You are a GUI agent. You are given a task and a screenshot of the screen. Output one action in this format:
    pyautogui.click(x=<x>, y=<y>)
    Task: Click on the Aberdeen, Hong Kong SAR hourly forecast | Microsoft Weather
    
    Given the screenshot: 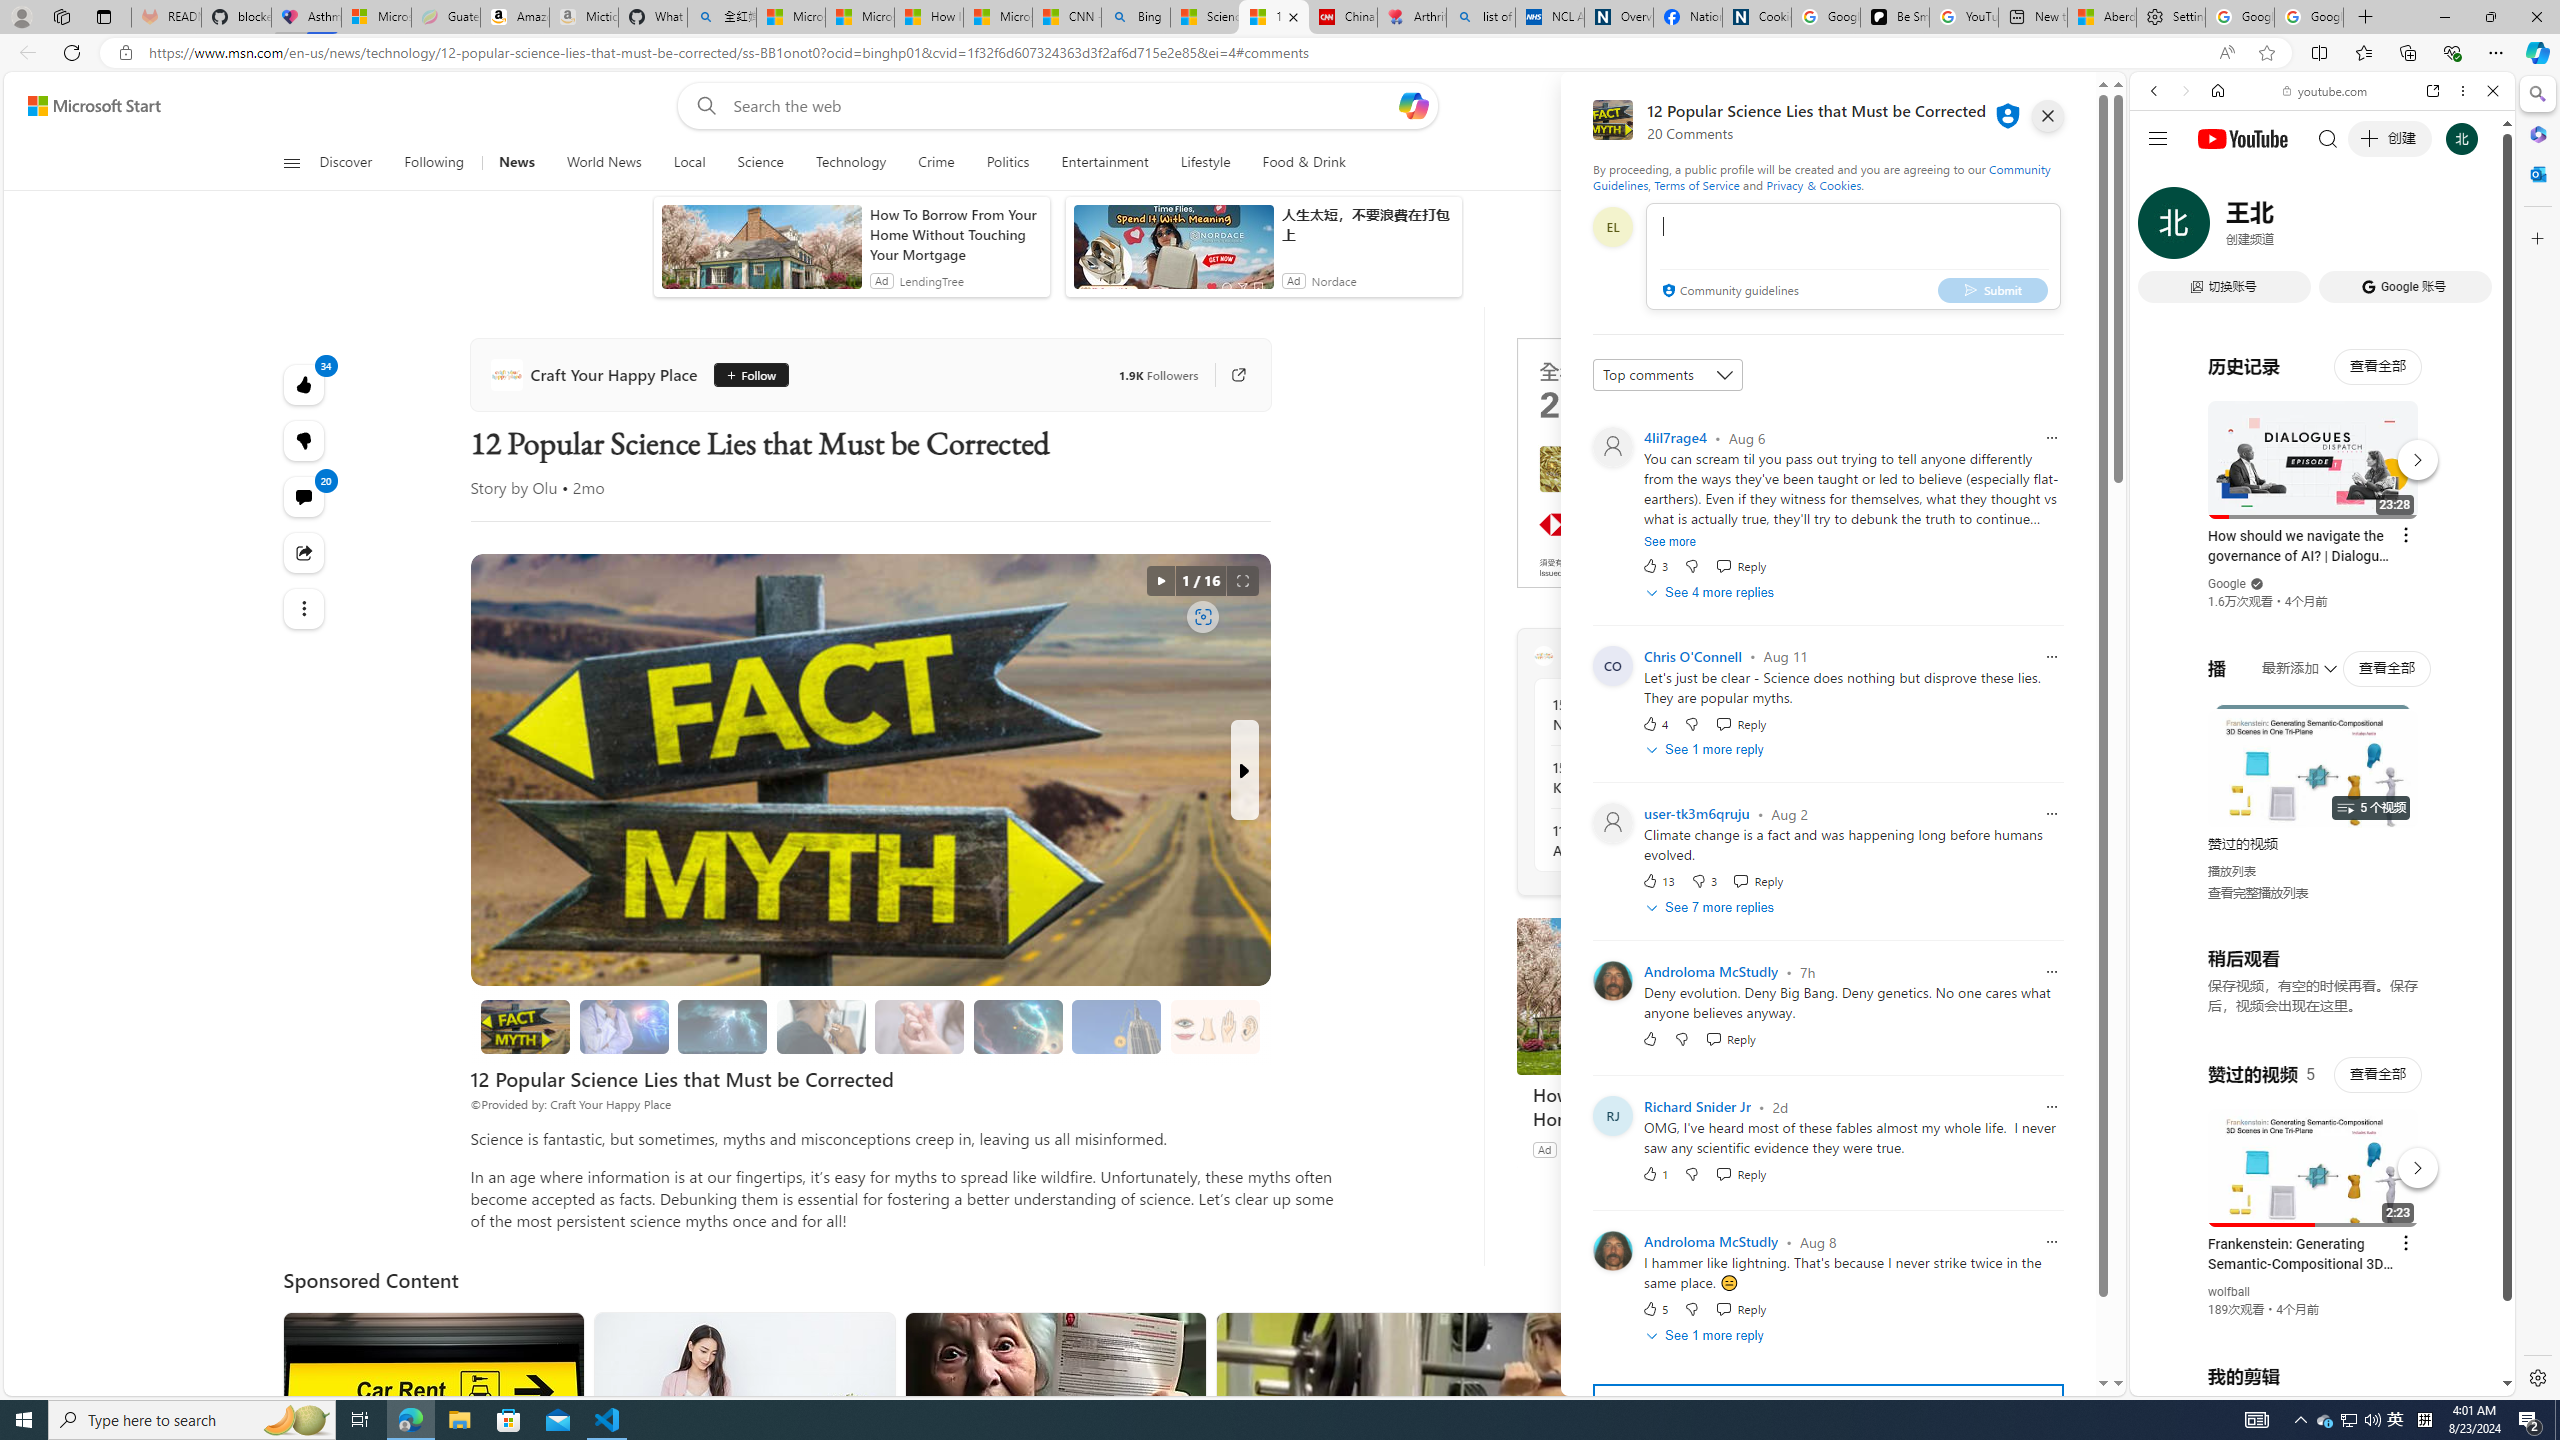 What is the action you would take?
    pyautogui.click(x=2102, y=17)
    